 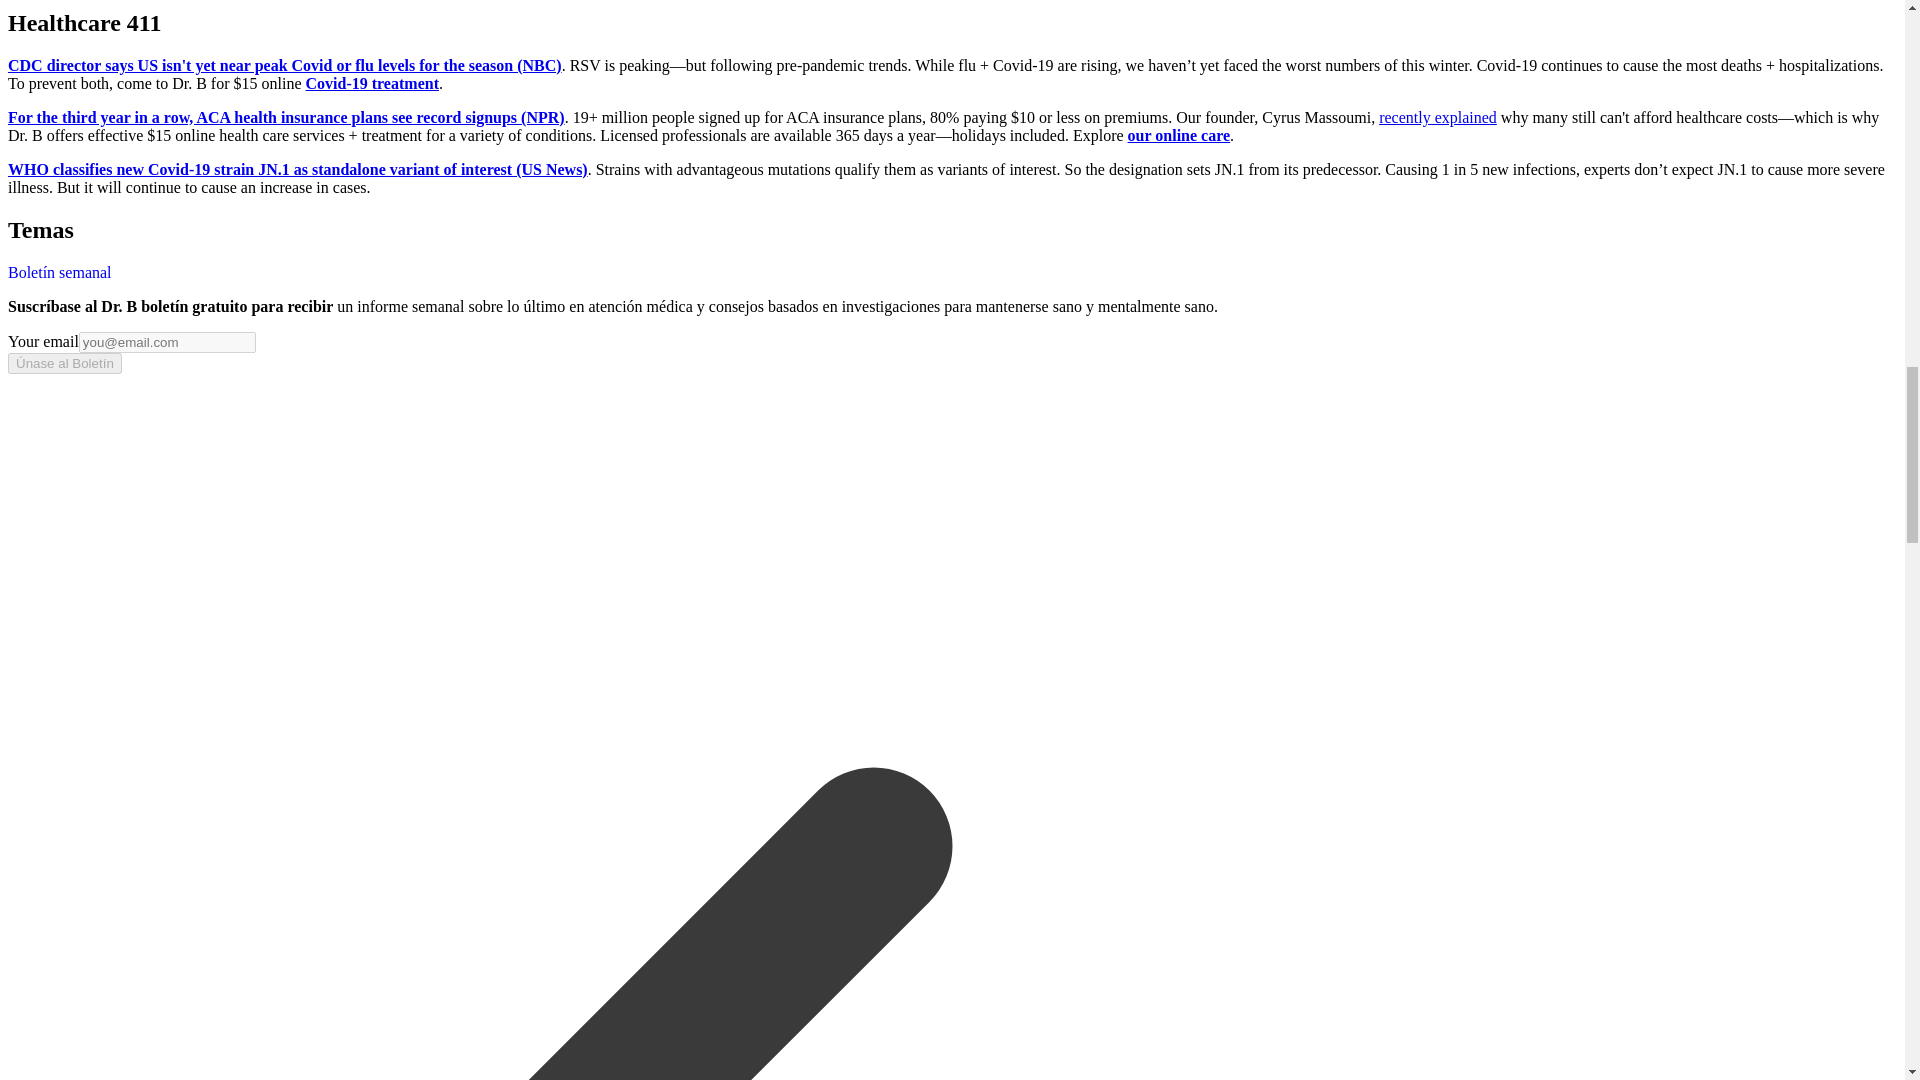 I want to click on Covid-19 treatment, so click(x=372, y=82).